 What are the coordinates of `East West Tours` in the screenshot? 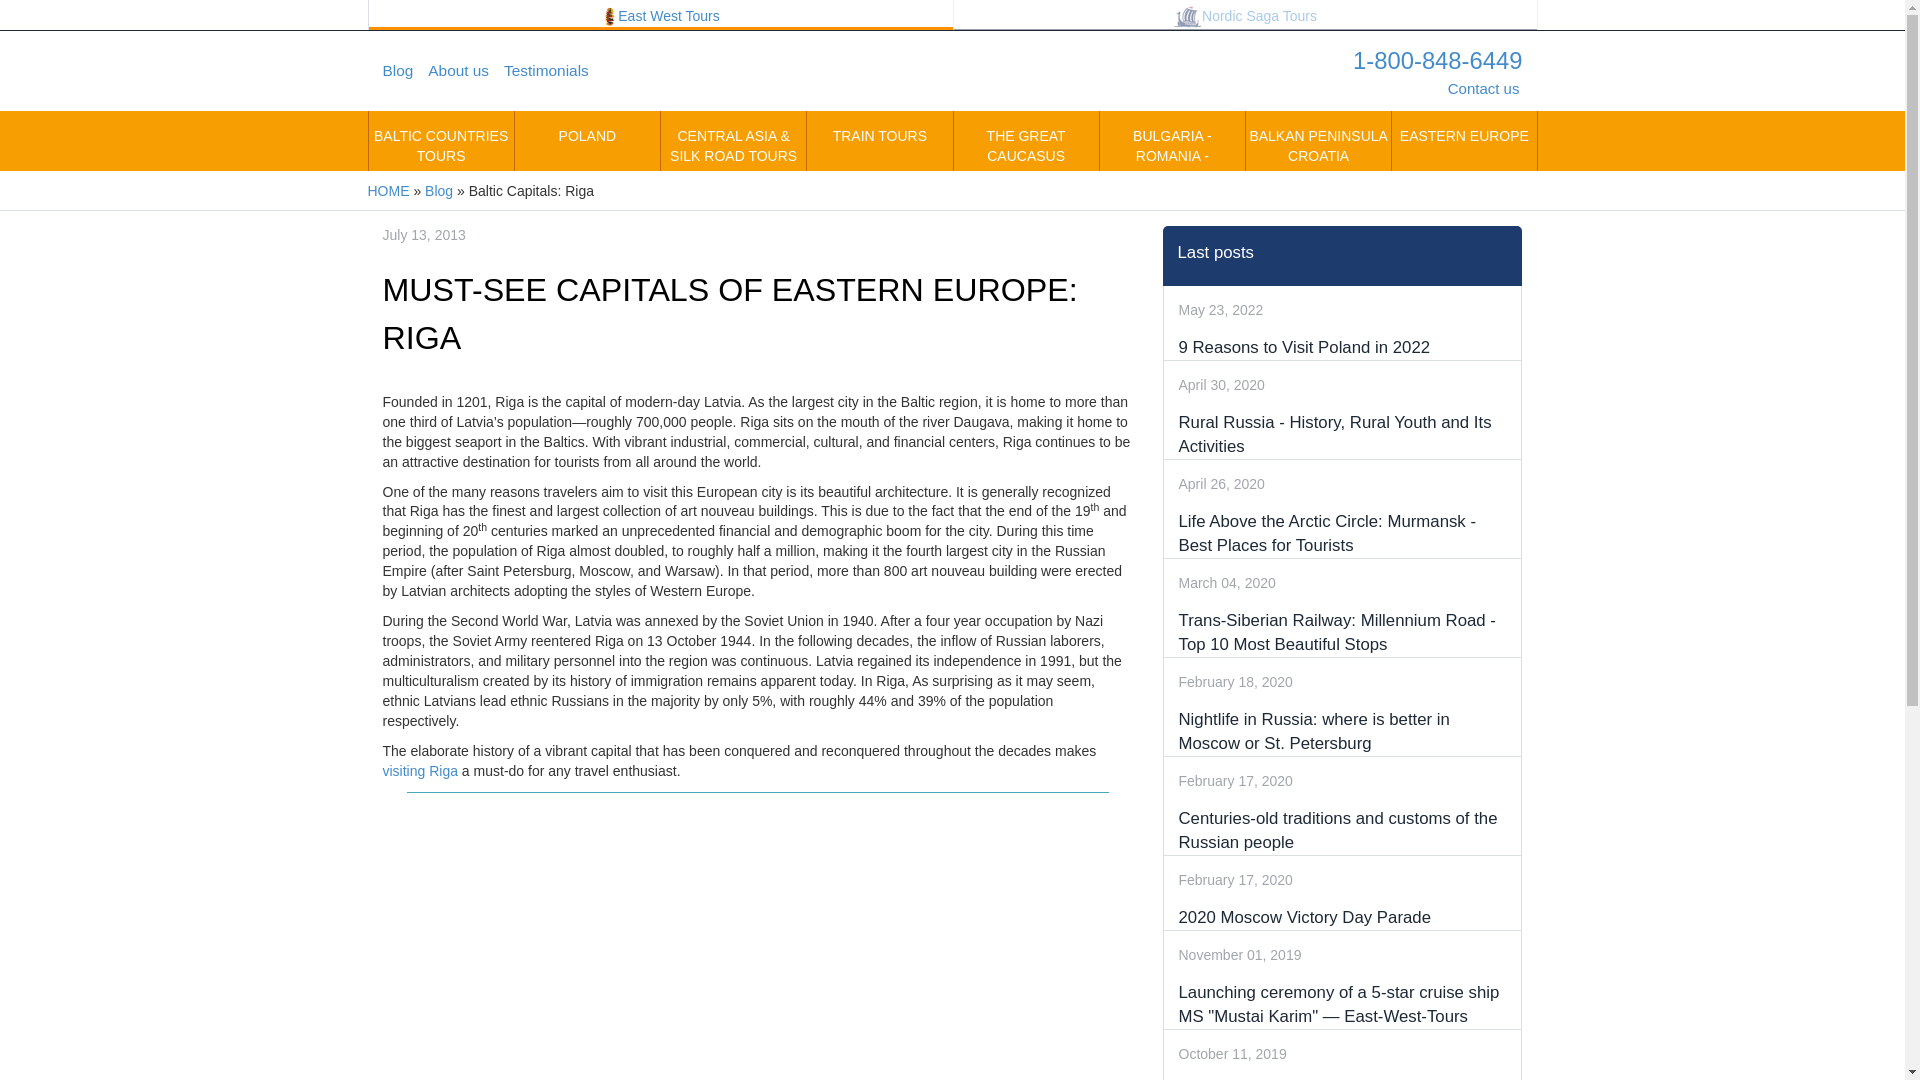 It's located at (952, 71).